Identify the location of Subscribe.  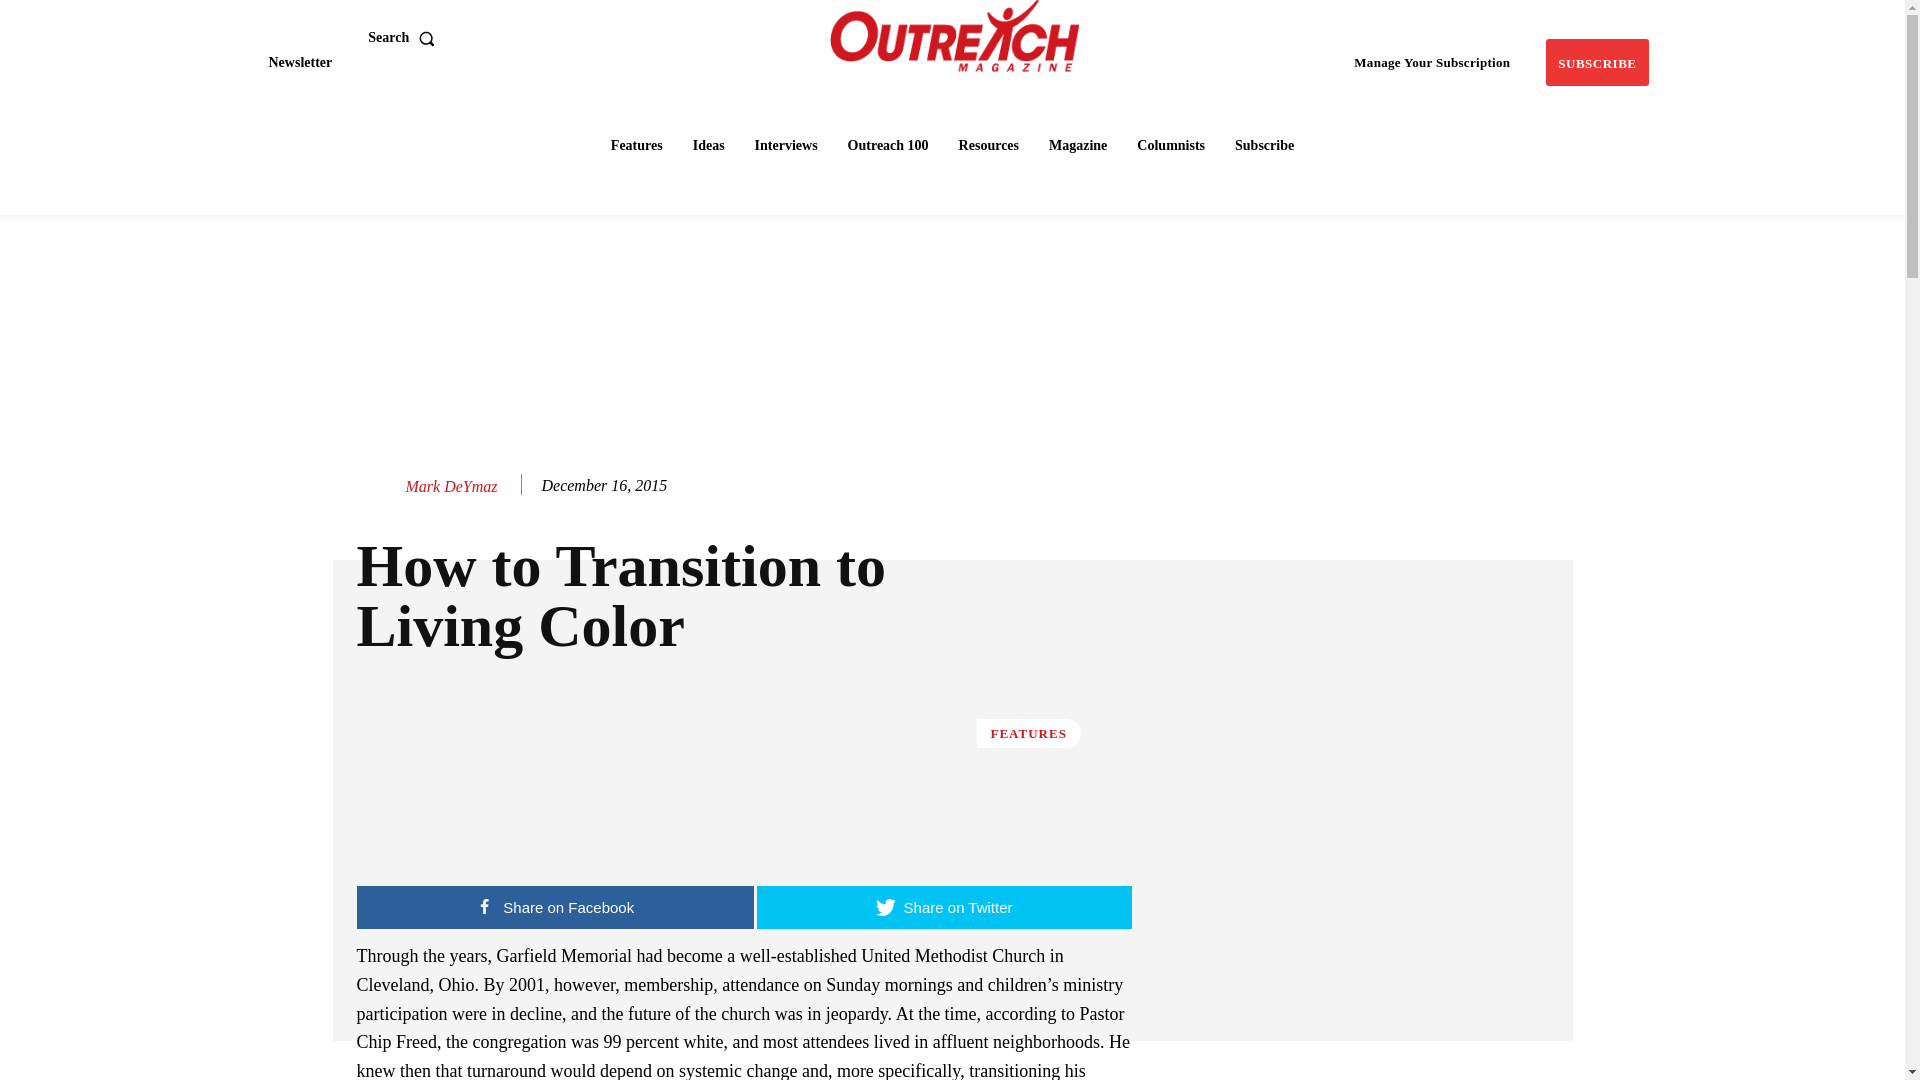
(1596, 62).